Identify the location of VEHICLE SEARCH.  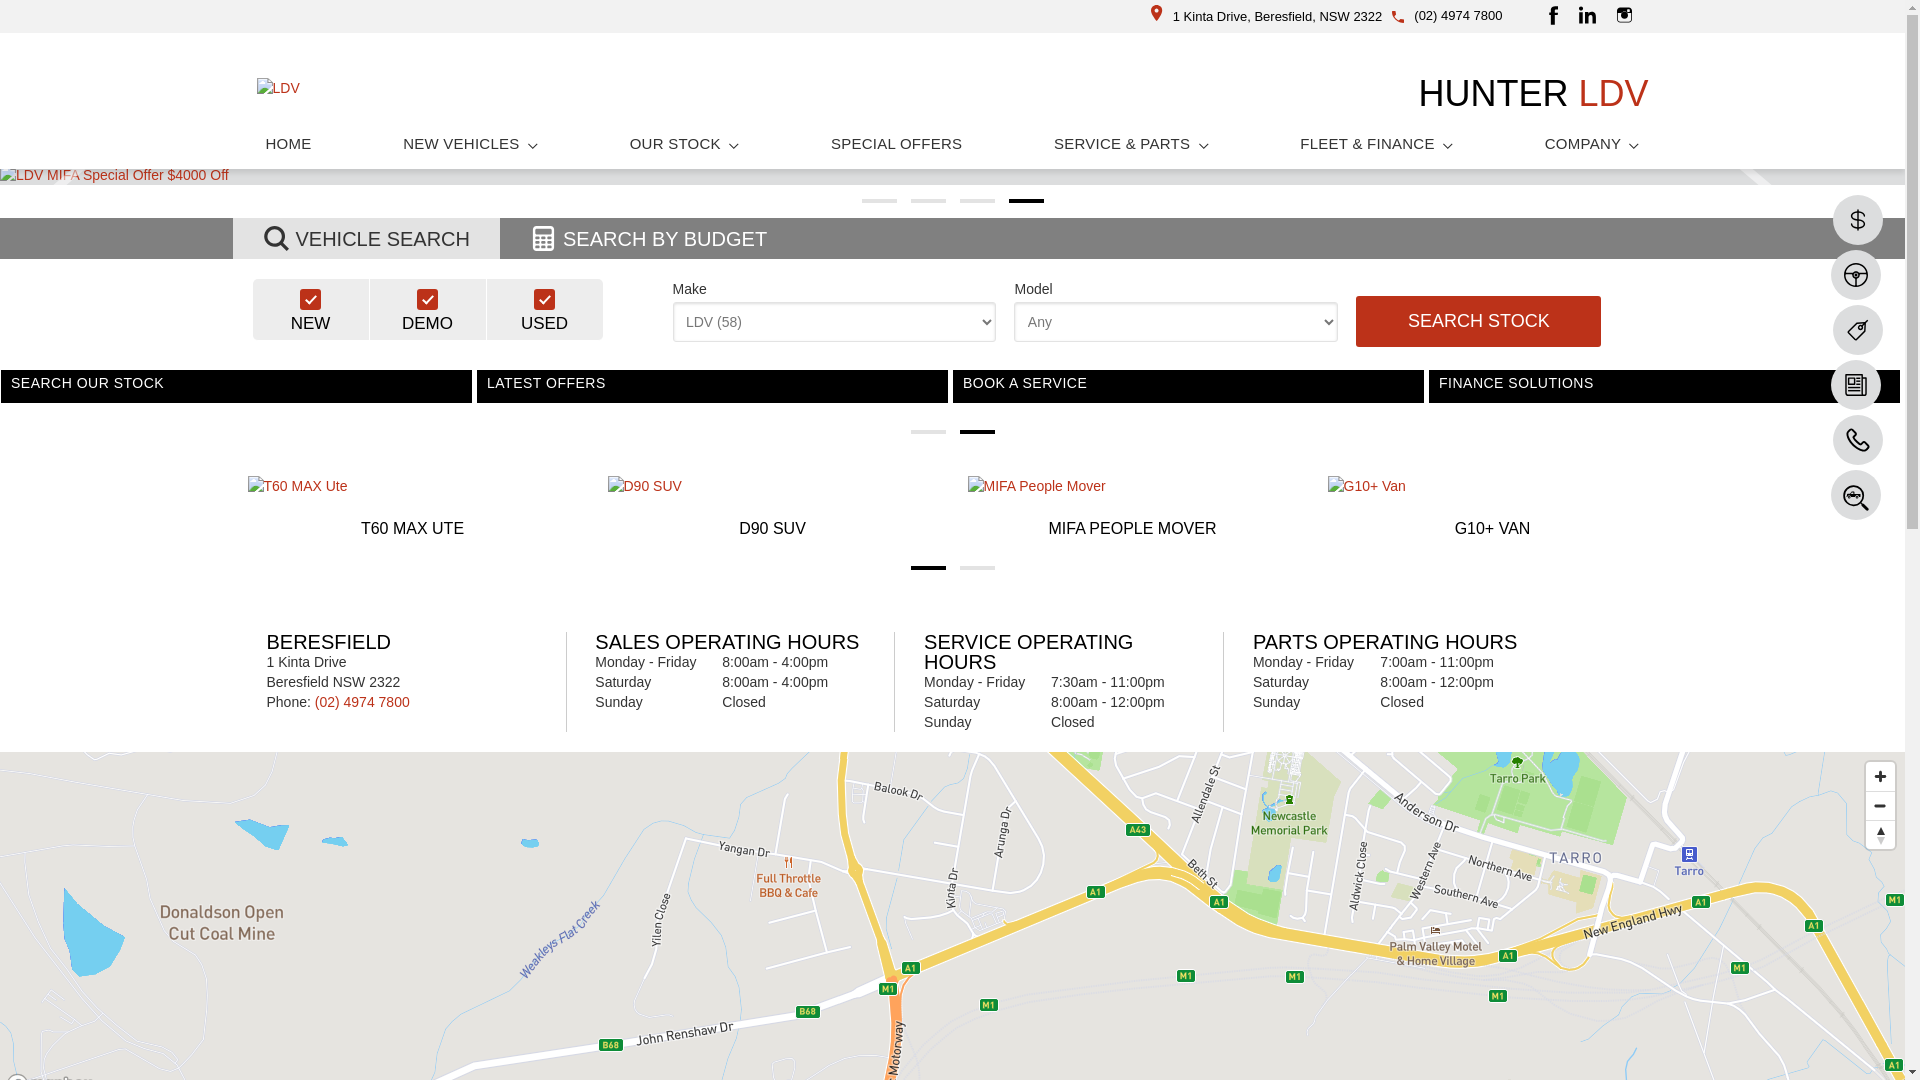
(366, 238).